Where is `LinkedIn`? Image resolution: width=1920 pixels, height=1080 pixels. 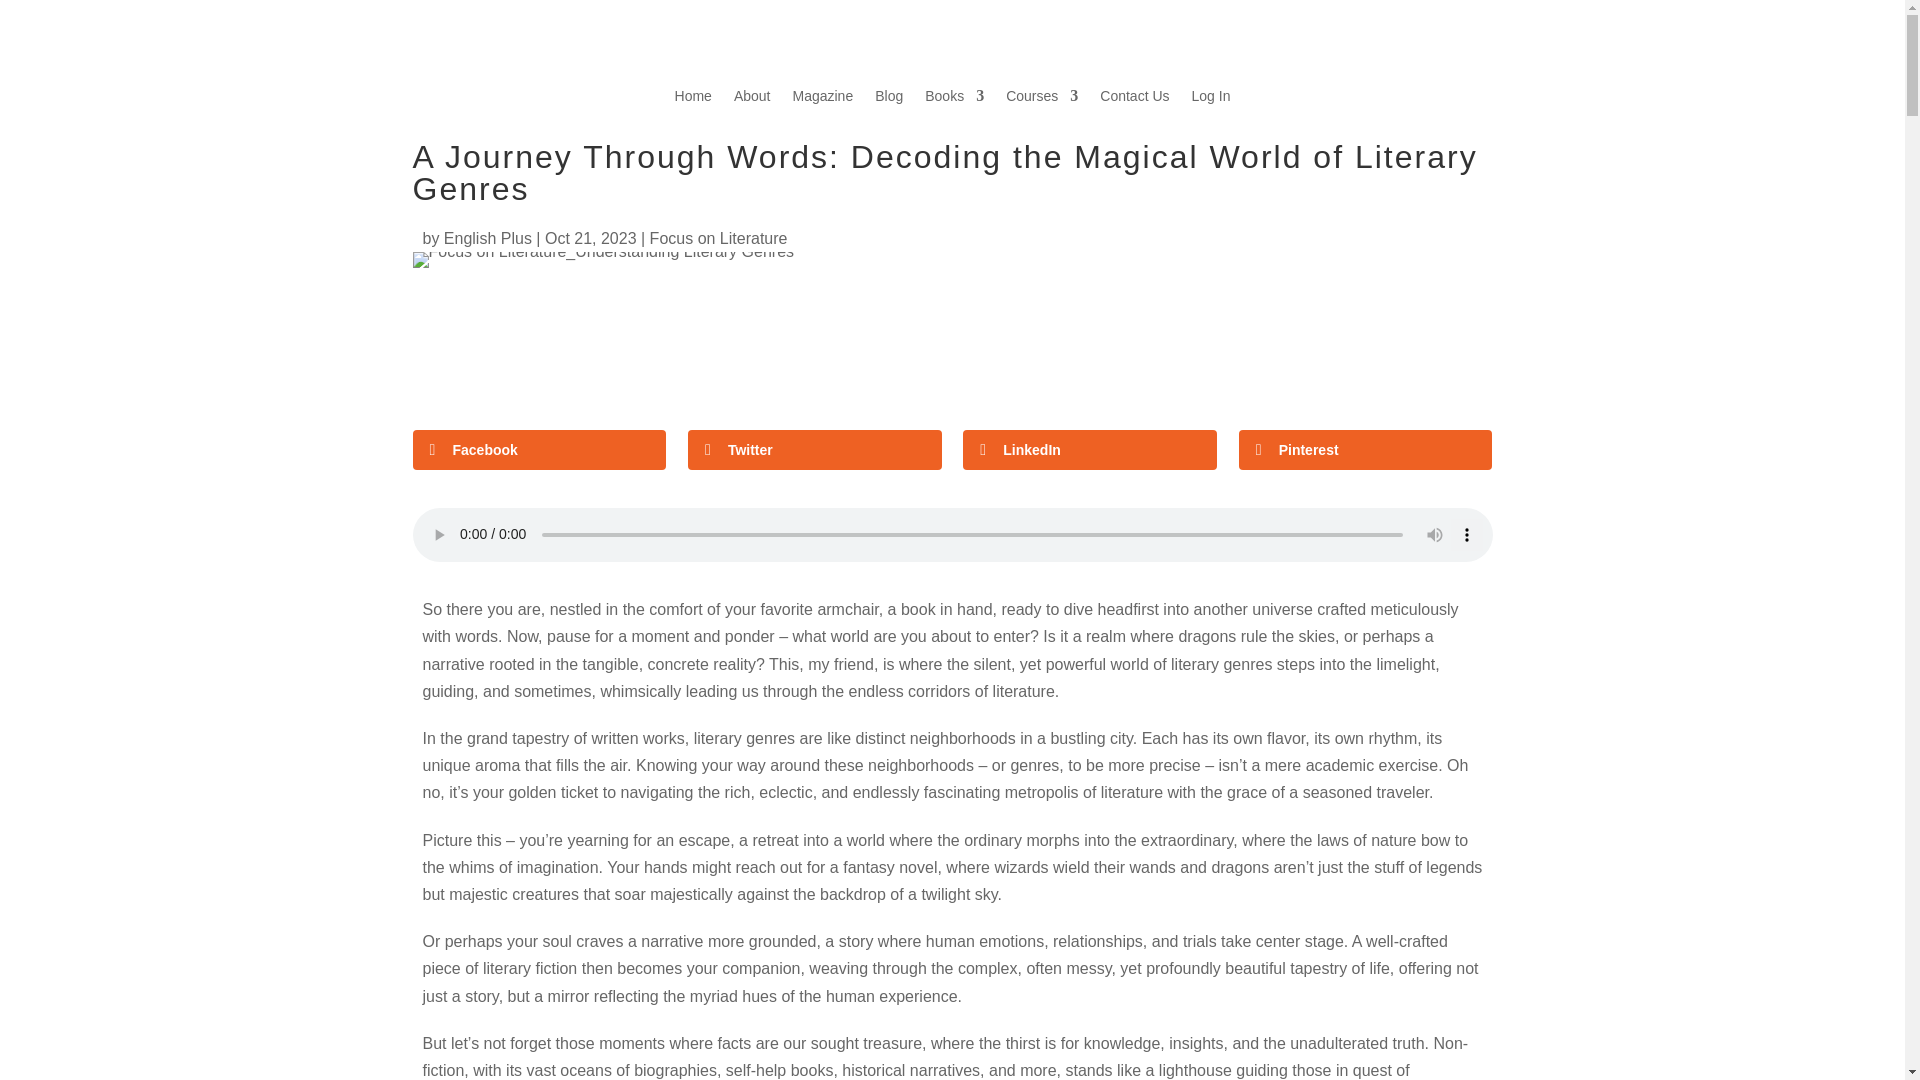 LinkedIn is located at coordinates (1090, 449).